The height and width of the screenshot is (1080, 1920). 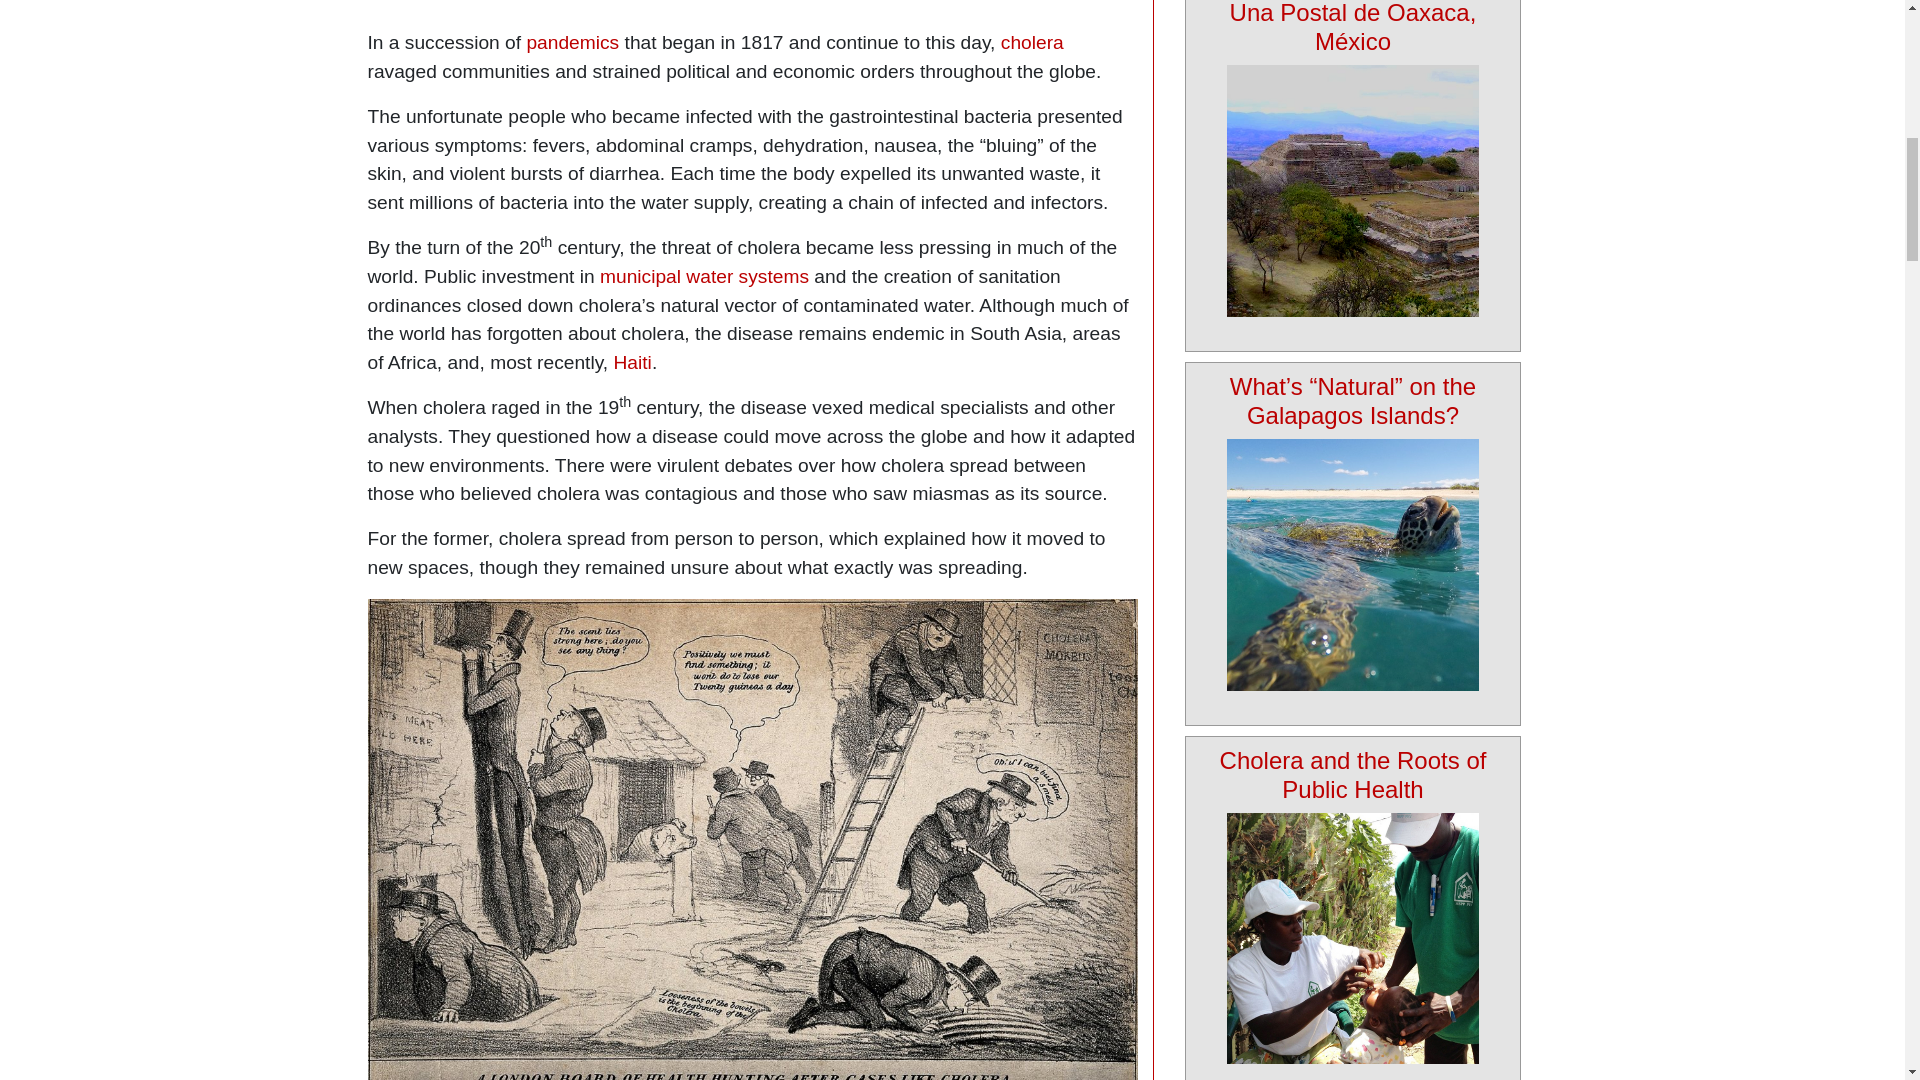 I want to click on cholera, so click(x=1032, y=42).